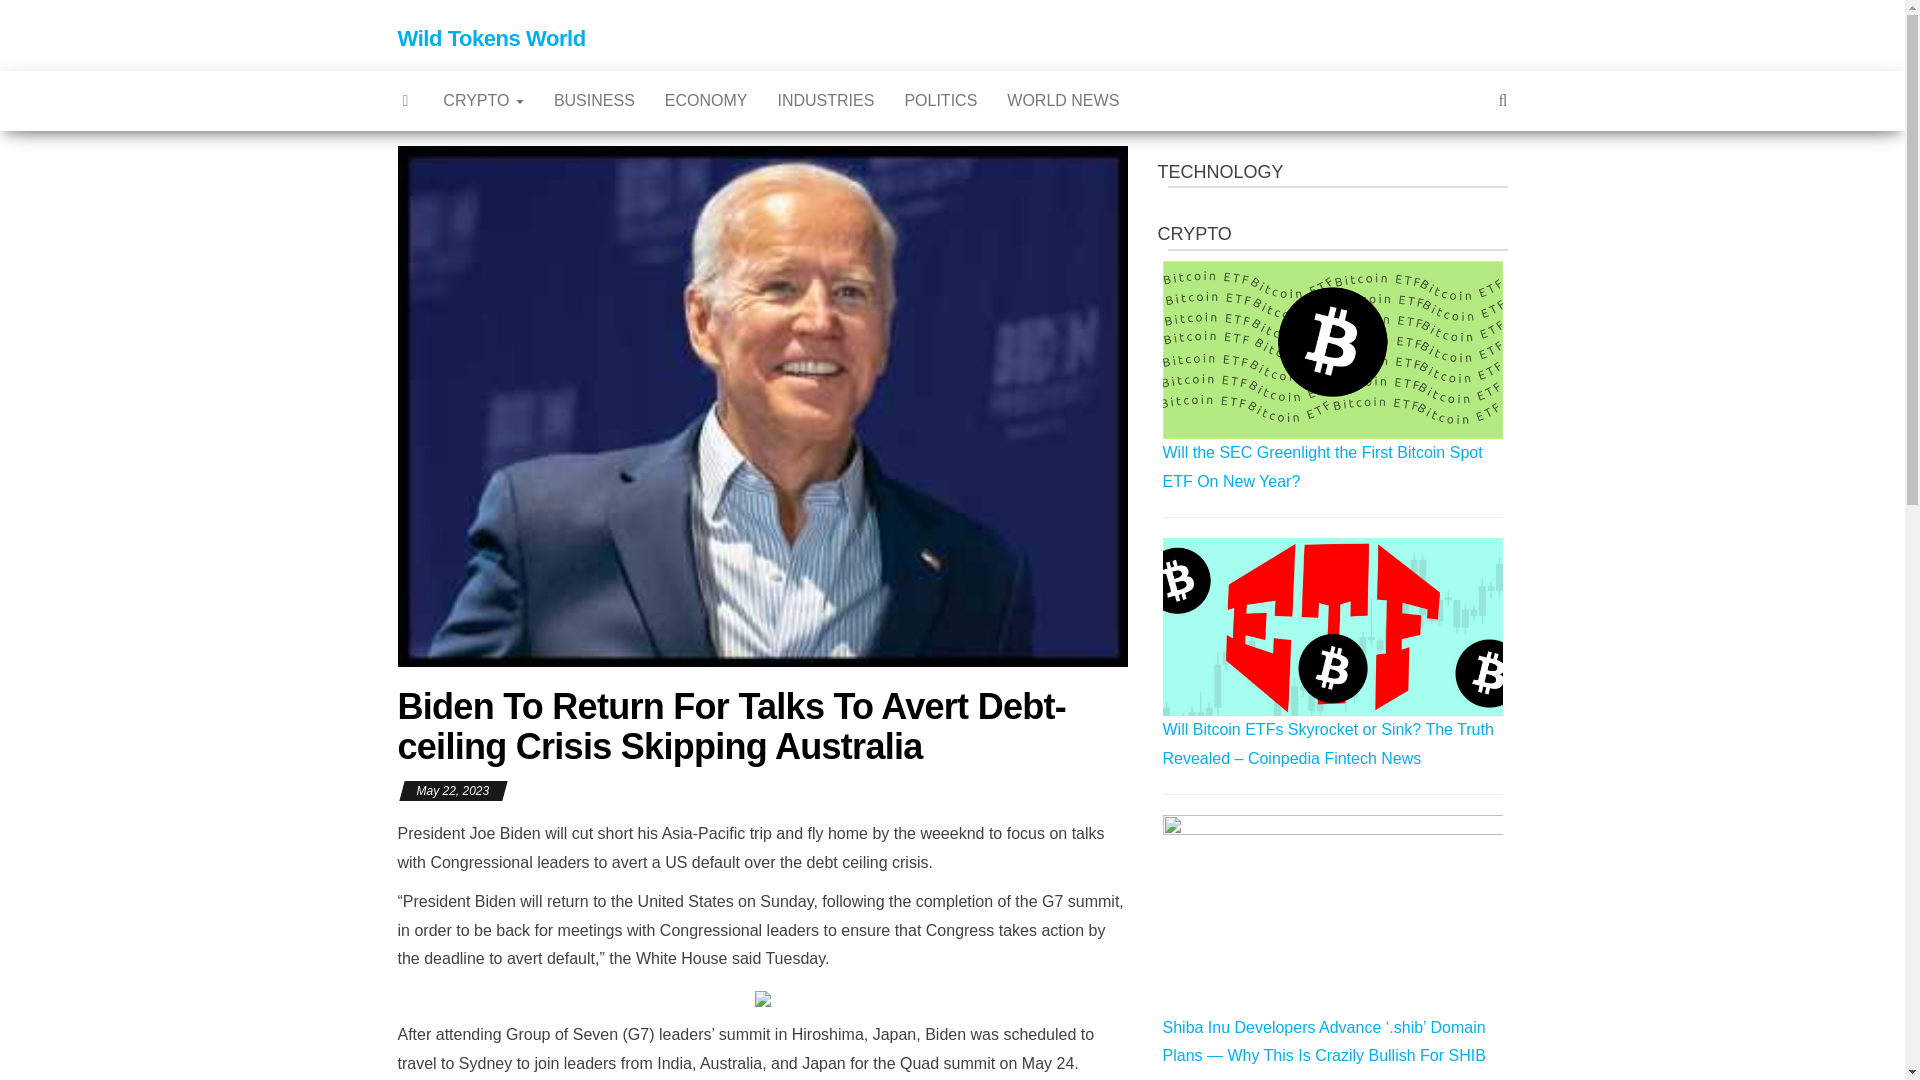 This screenshot has width=1920, height=1080. Describe the element at coordinates (491, 38) in the screenshot. I see `Wild Tokens World` at that location.